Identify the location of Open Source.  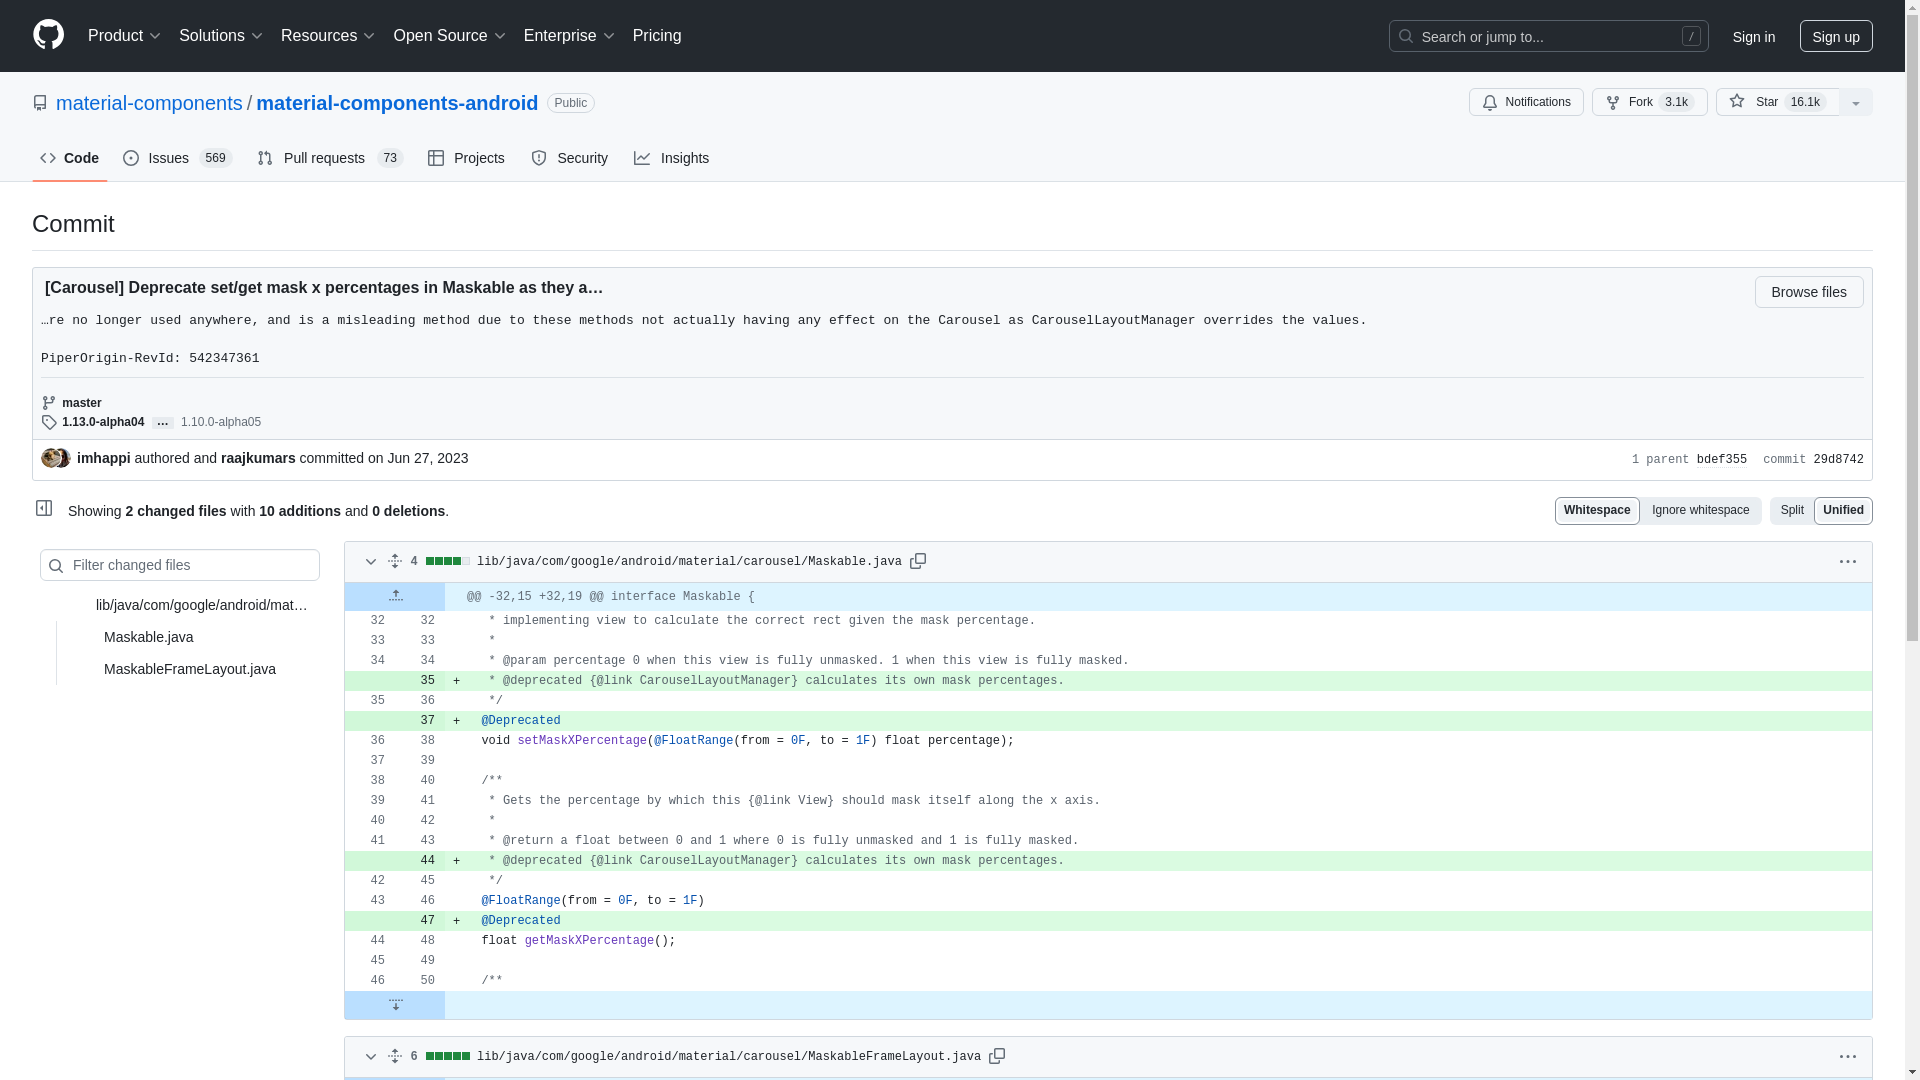
(450, 36).